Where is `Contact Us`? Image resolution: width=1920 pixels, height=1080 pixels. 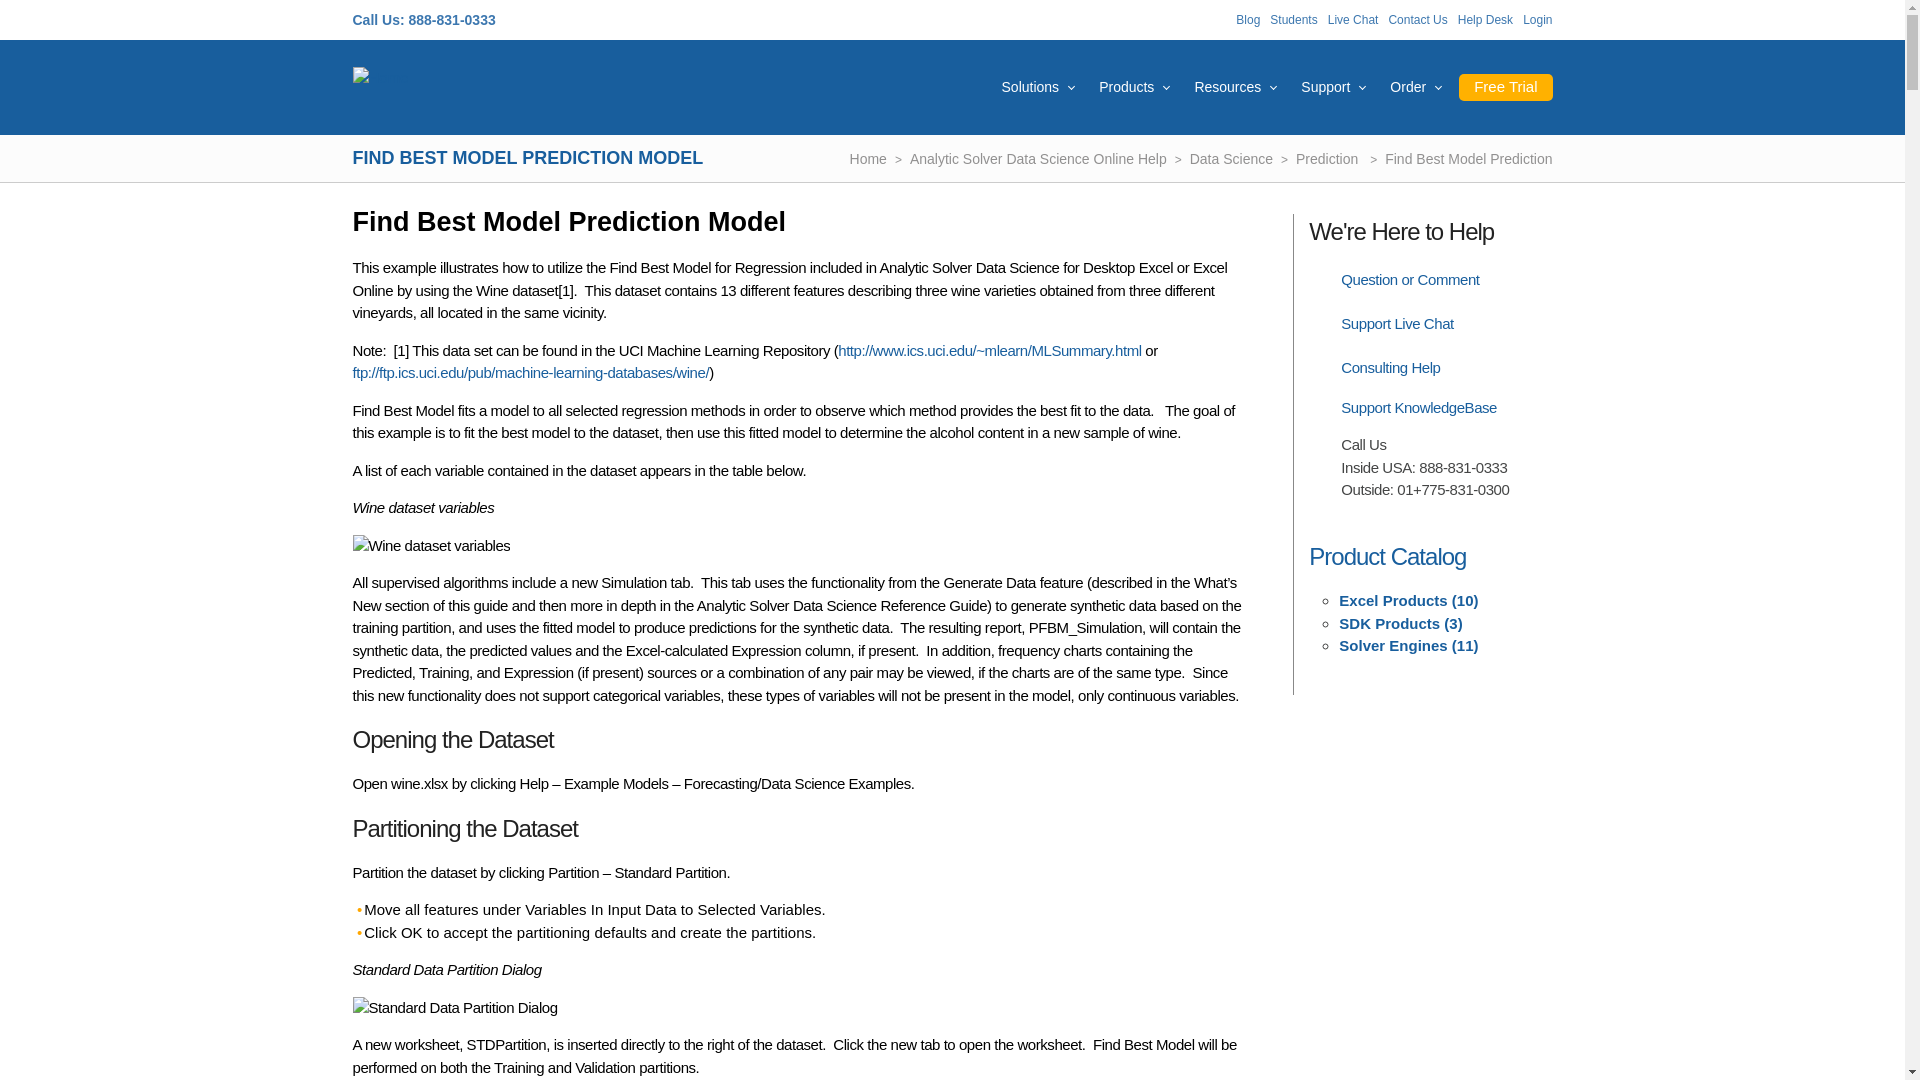 Contact Us is located at coordinates (1418, 20).